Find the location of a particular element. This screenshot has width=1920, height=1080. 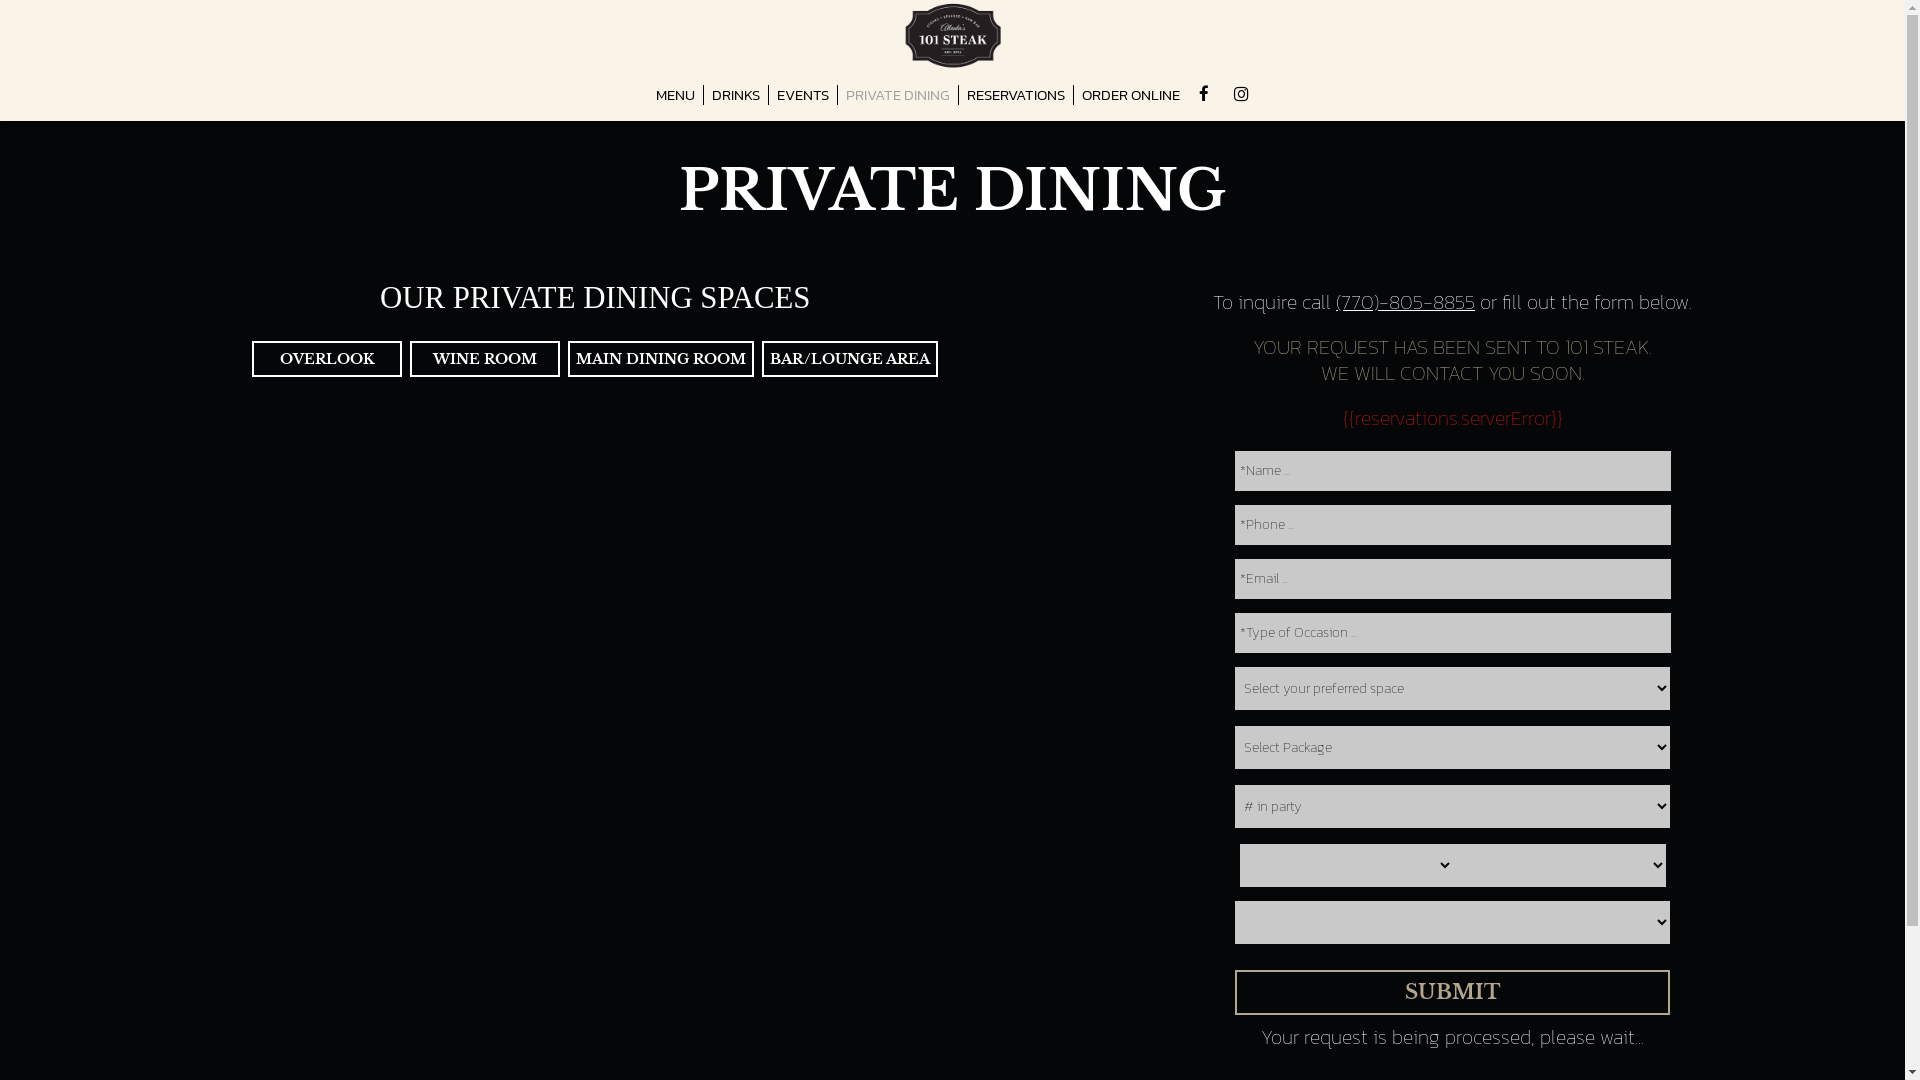

EVENTS is located at coordinates (804, 95).